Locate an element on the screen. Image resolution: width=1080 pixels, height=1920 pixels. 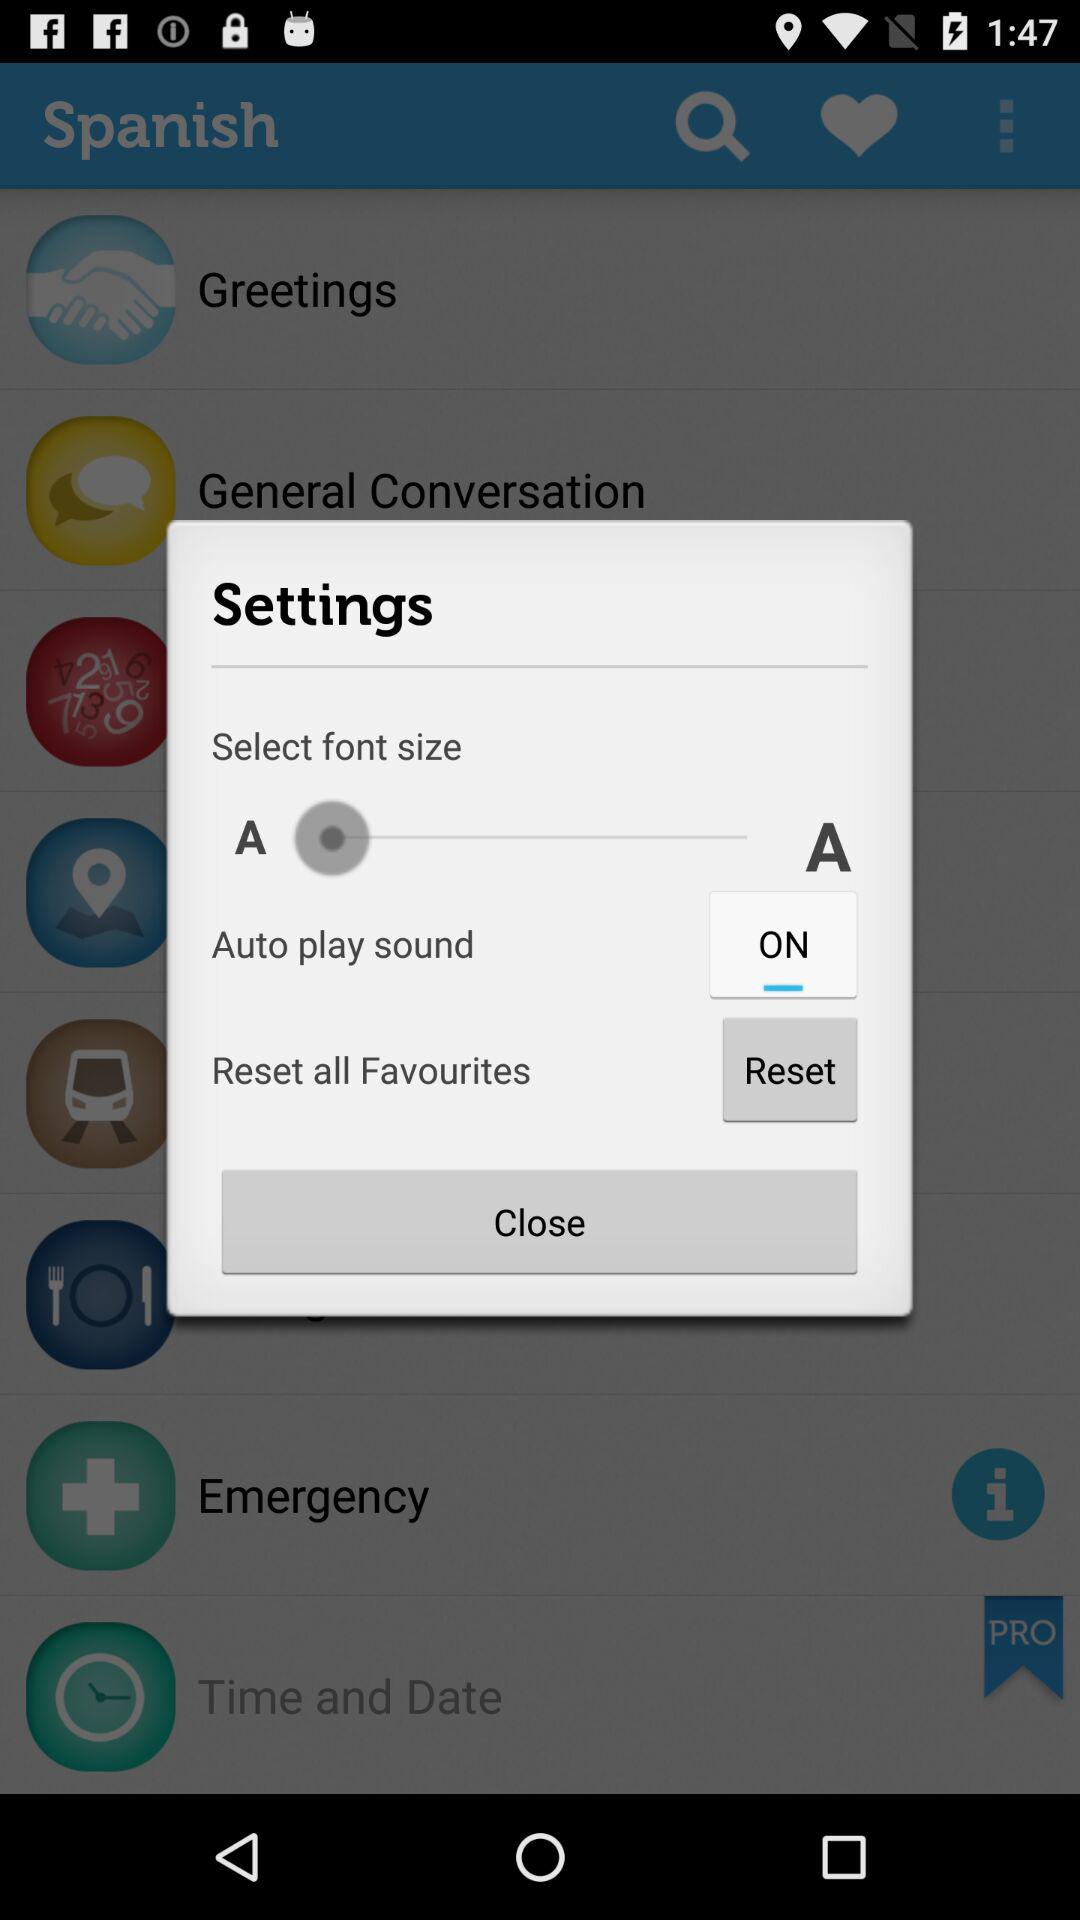
select close icon is located at coordinates (539, 1221).